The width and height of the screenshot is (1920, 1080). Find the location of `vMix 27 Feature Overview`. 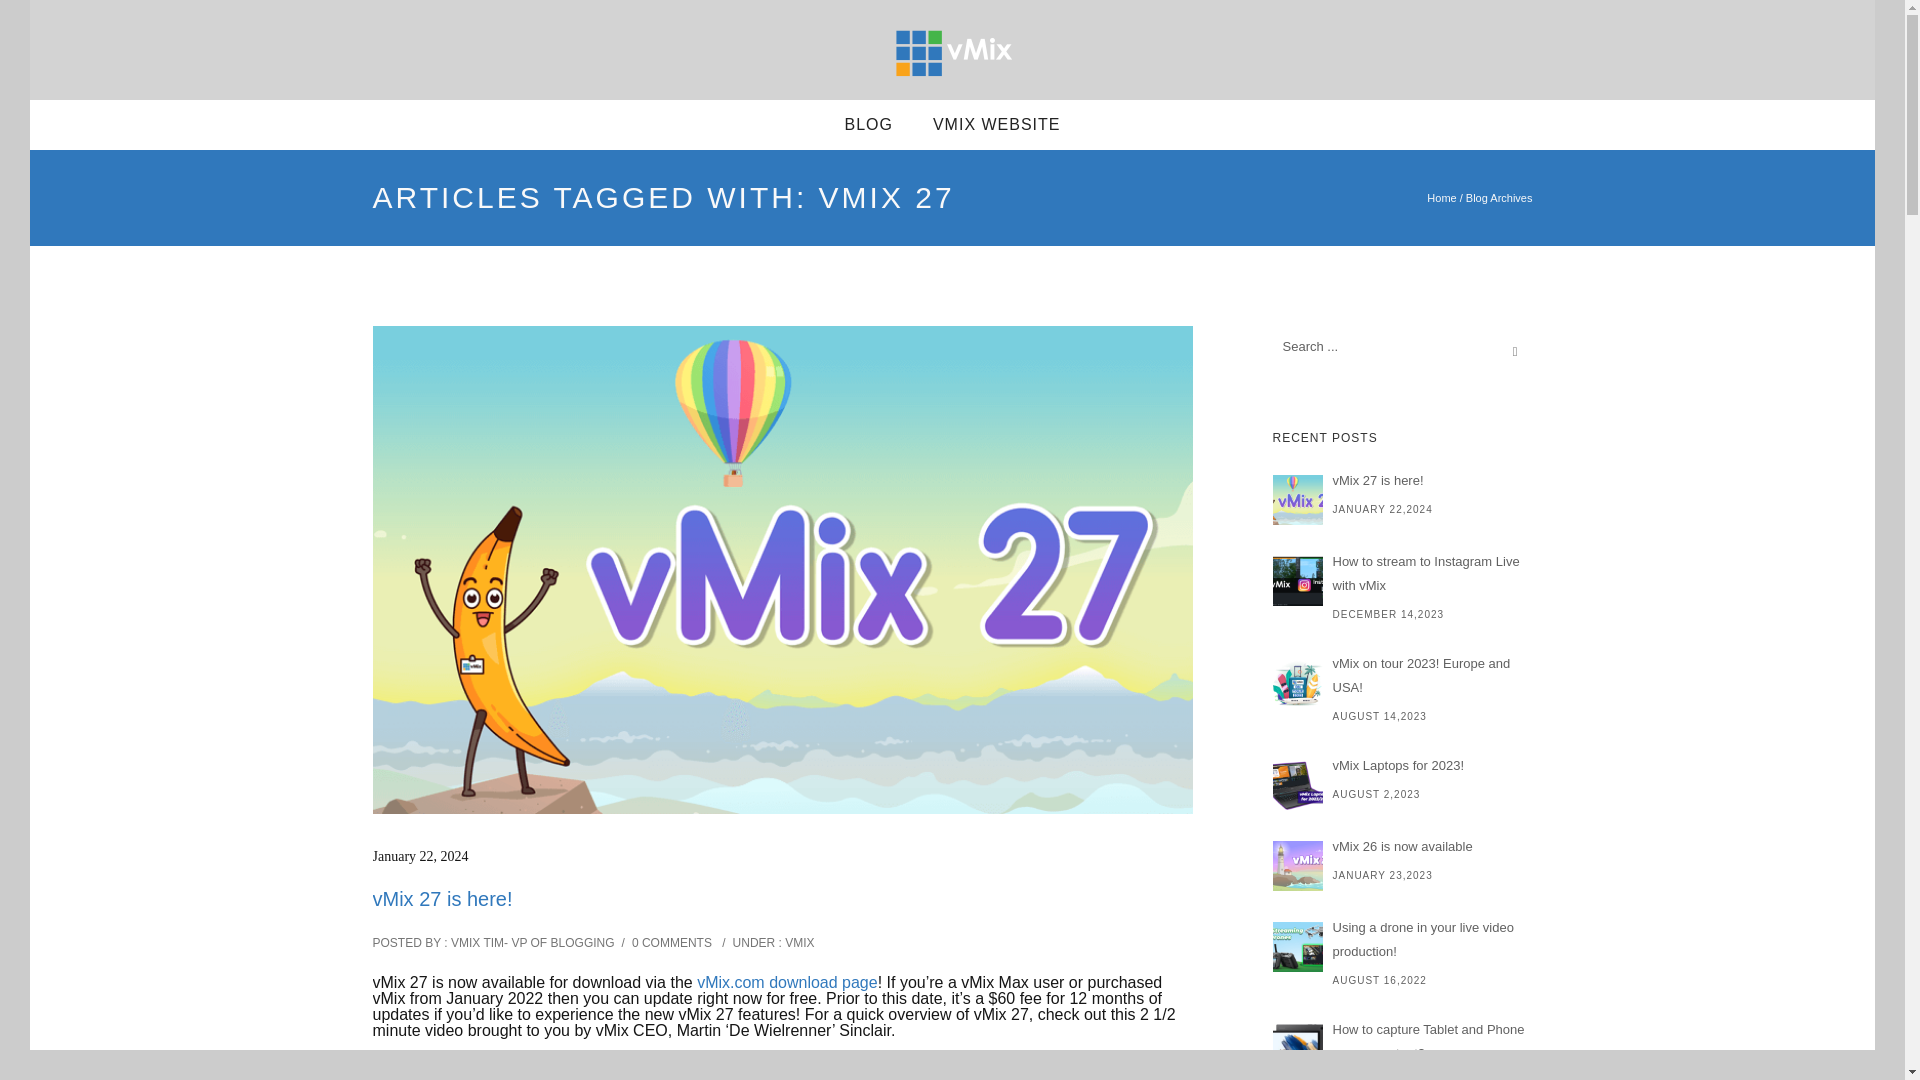

vMix 27 Feature Overview is located at coordinates (782, 1074).